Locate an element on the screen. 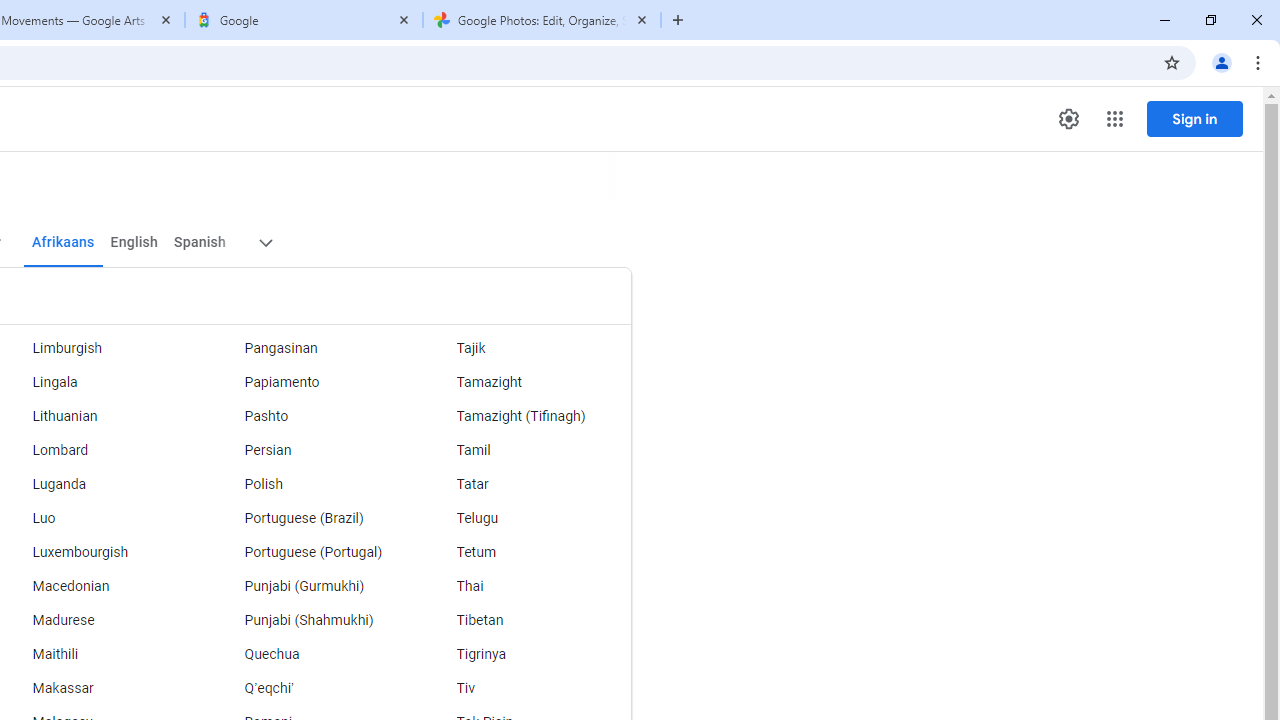 This screenshot has width=1280, height=720. Quechua is located at coordinates (312, 655).